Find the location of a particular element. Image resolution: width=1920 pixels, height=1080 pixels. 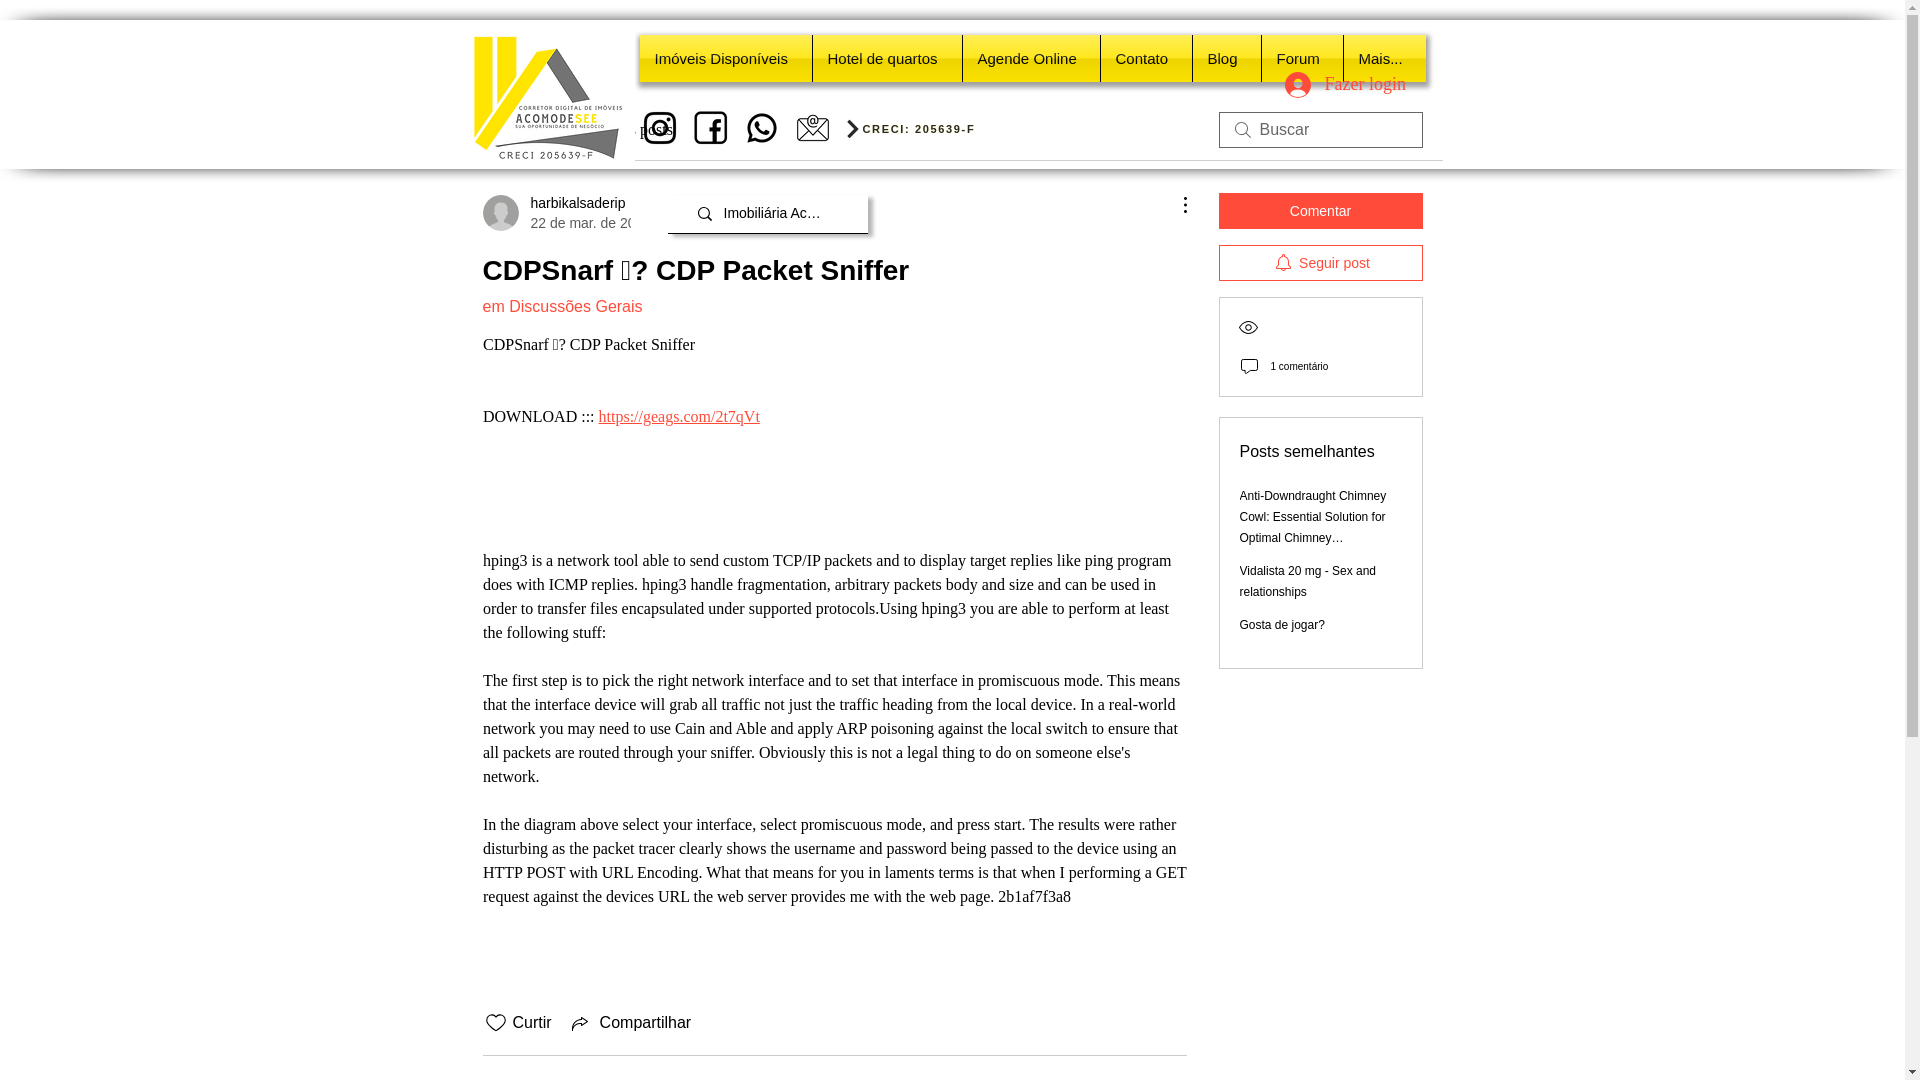

Todos os posts is located at coordinates (886, 58).